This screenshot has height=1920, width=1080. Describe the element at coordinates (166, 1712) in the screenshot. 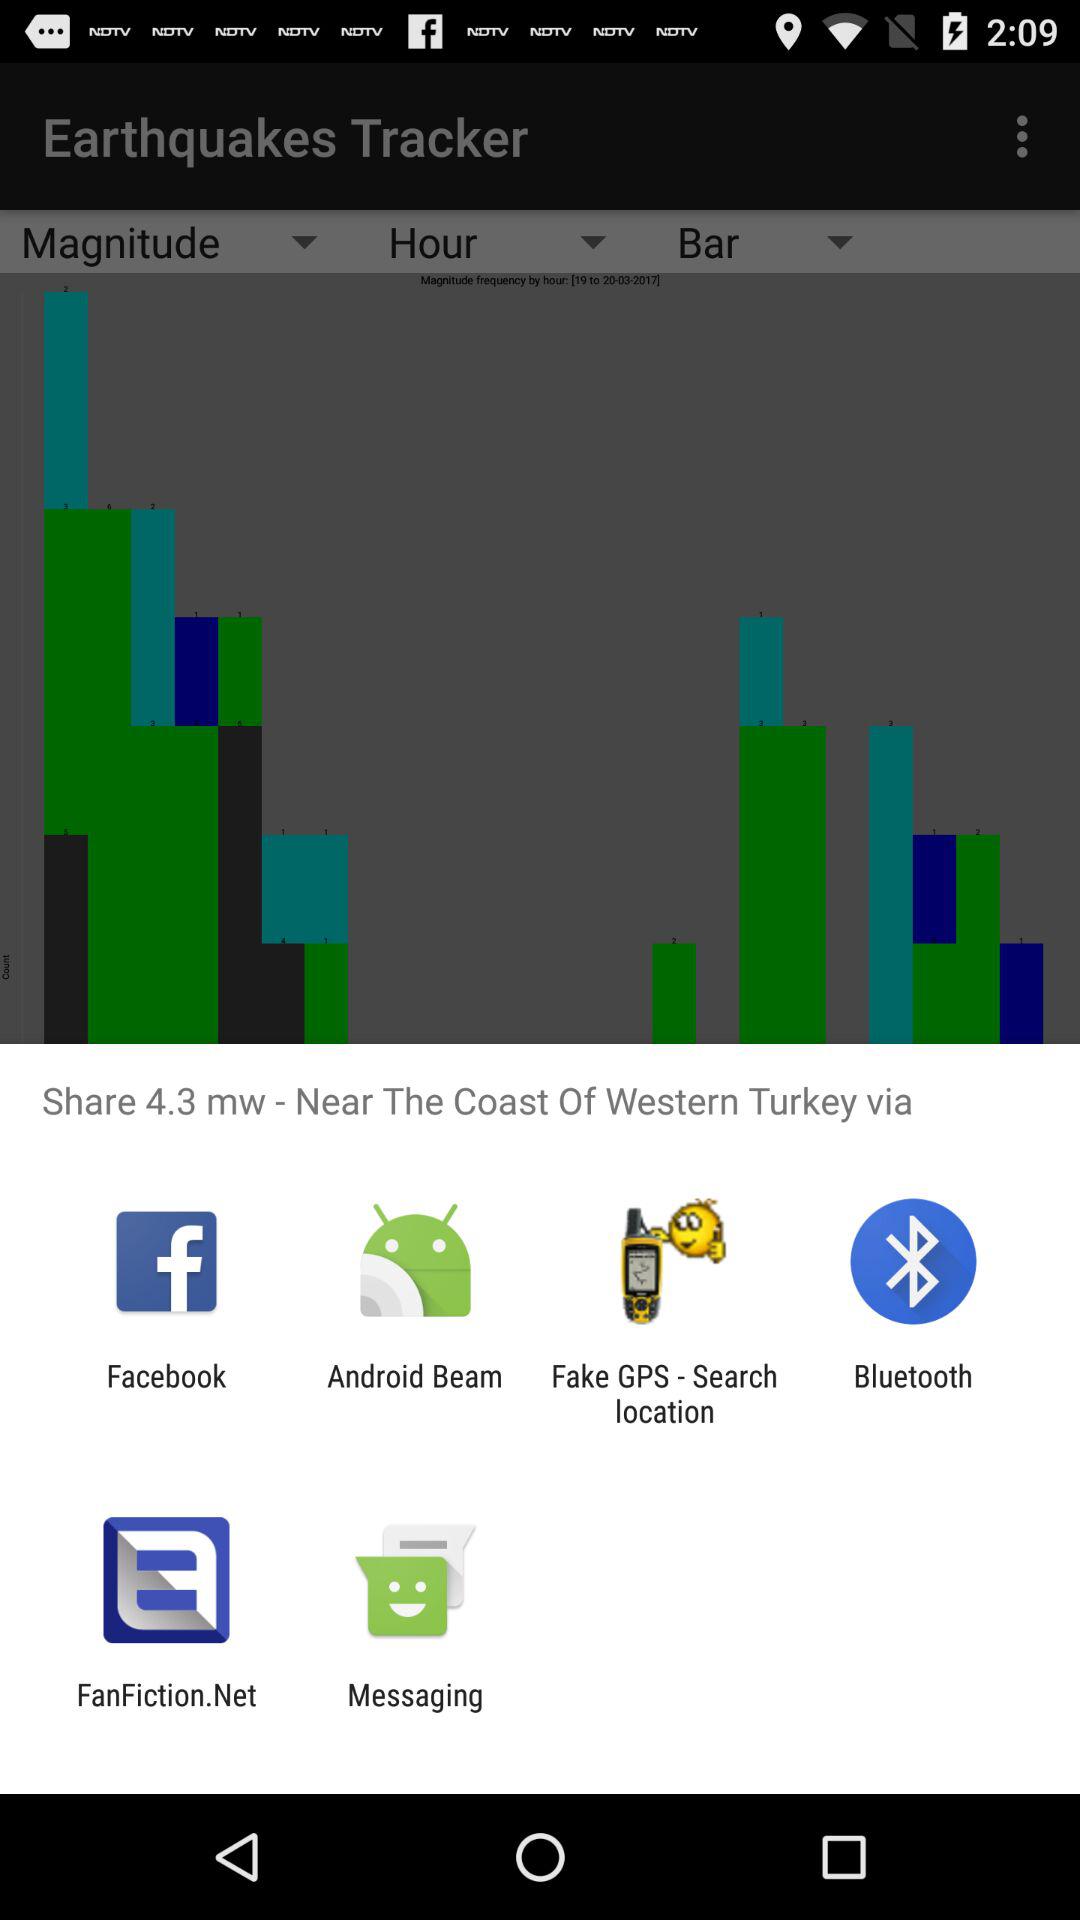

I see `choose the fanfiction.net` at that location.